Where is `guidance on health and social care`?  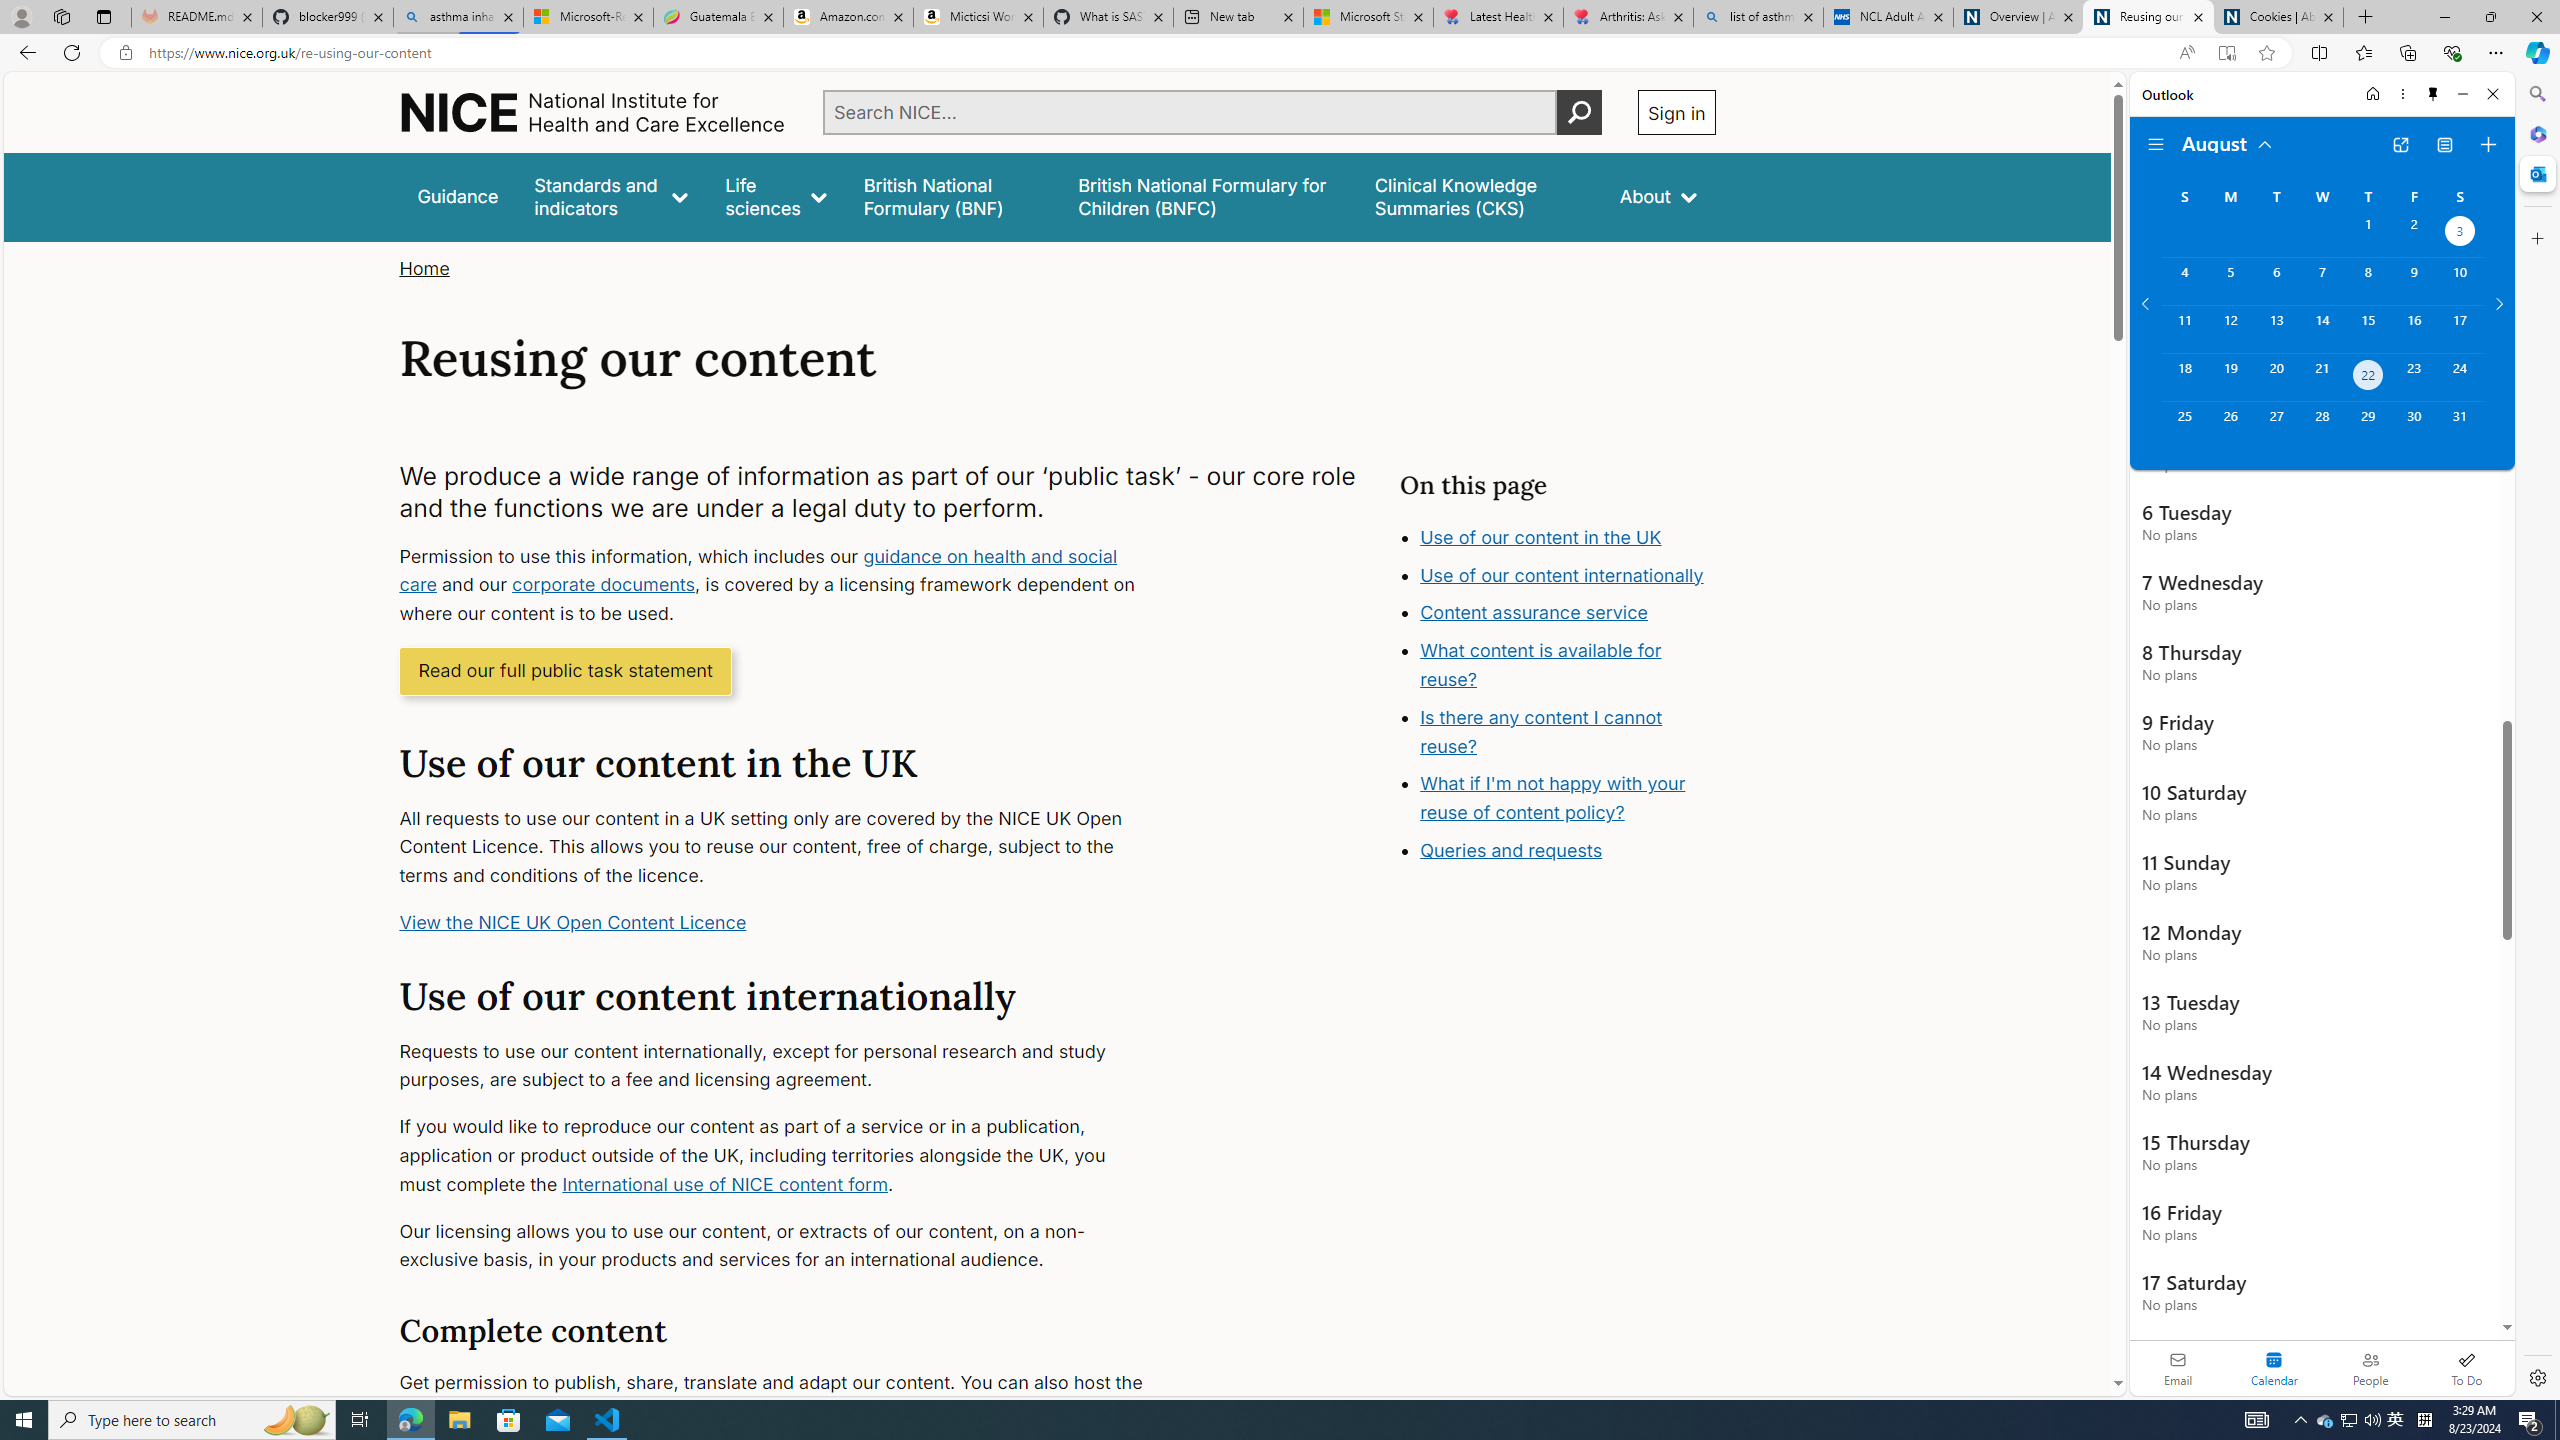
guidance on health and social care is located at coordinates (758, 570).